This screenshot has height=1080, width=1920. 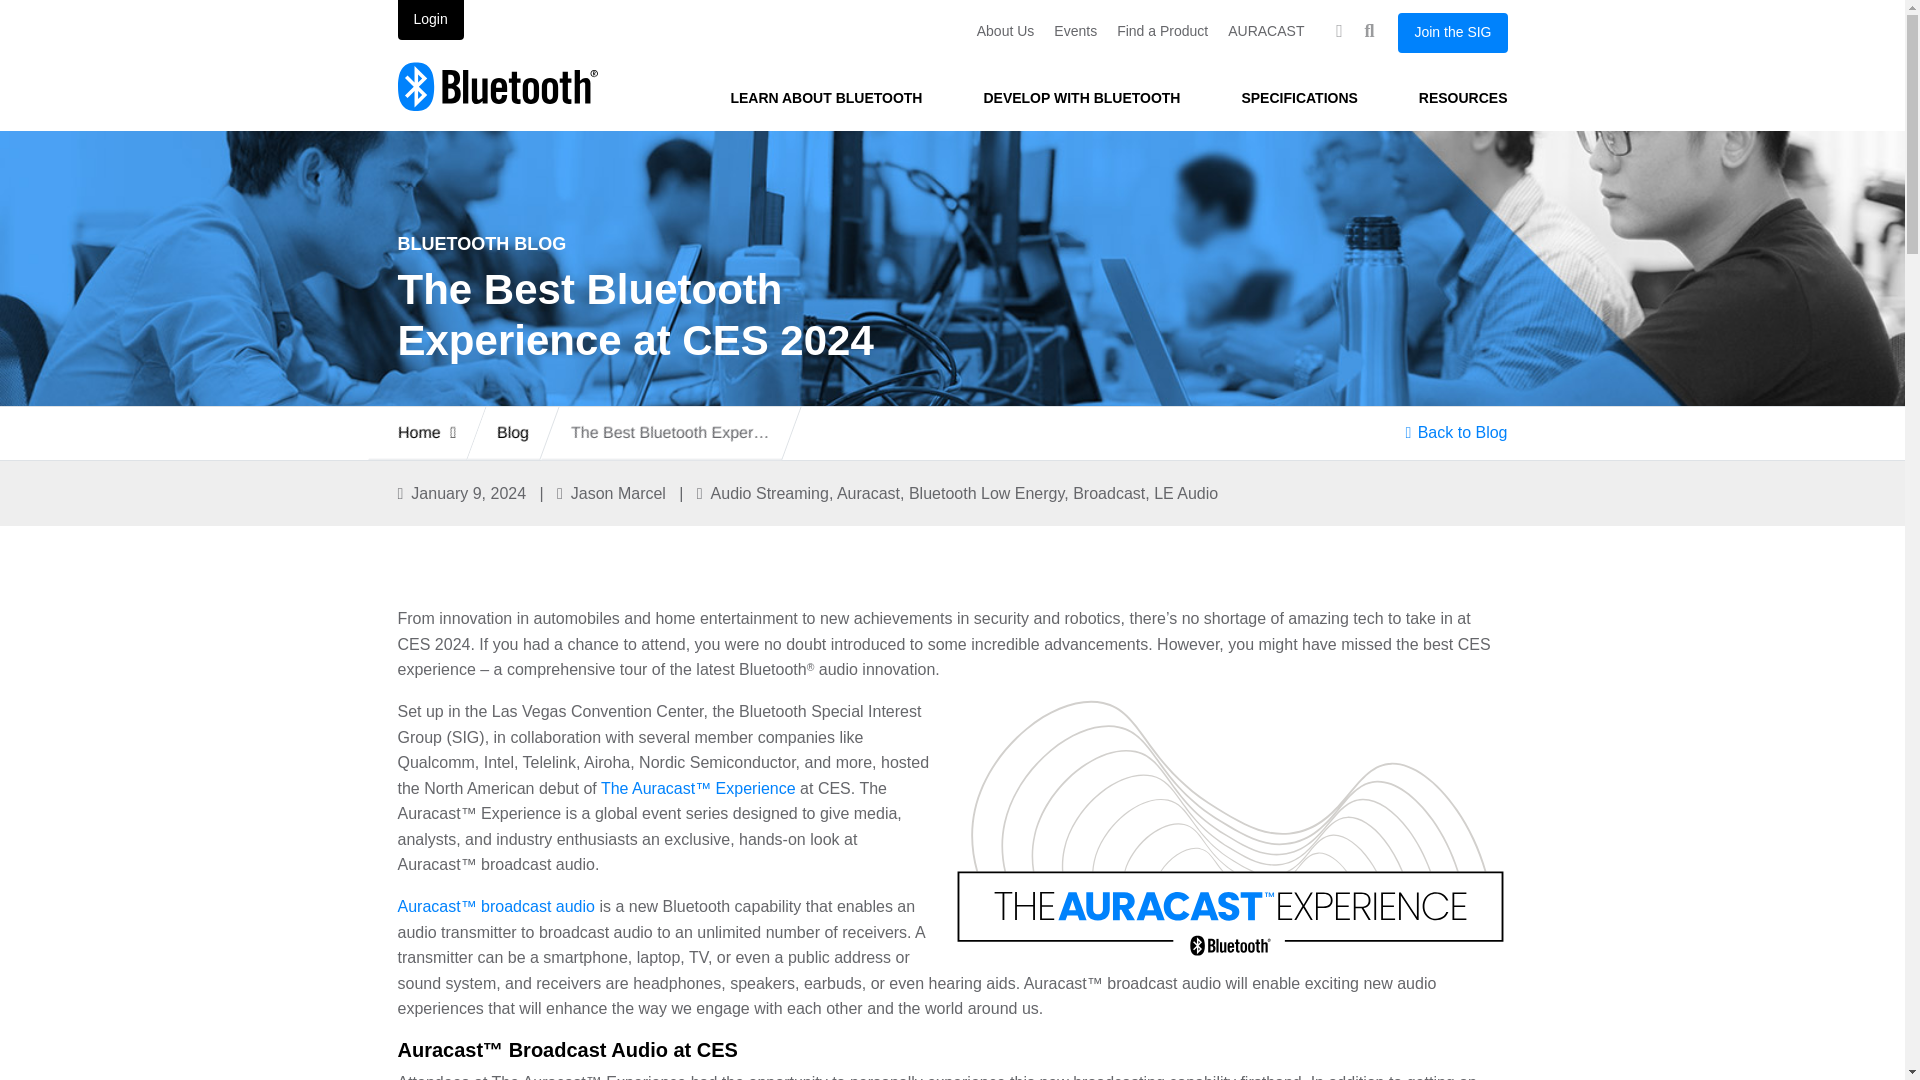 I want to click on Join the SIG, so click(x=1452, y=32).